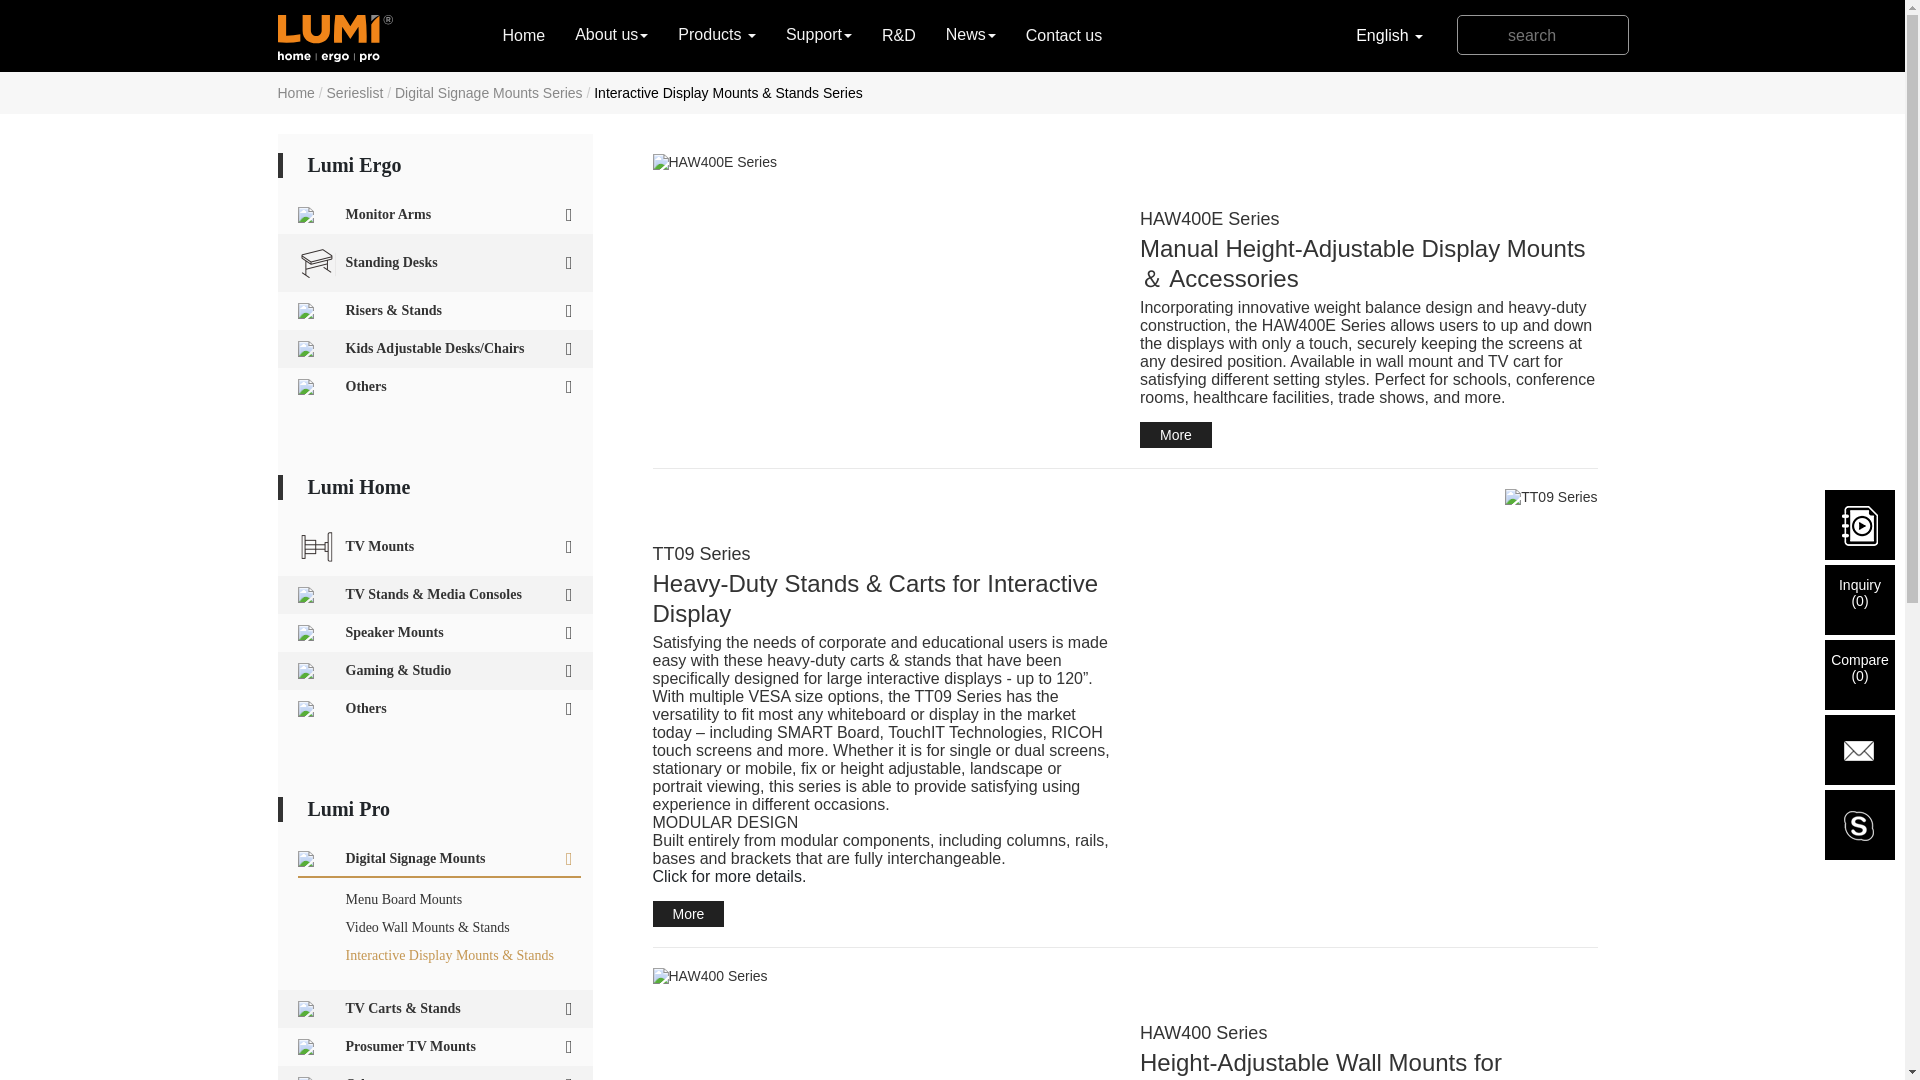  What do you see at coordinates (524, 36) in the screenshot?
I see `Home` at bounding box center [524, 36].